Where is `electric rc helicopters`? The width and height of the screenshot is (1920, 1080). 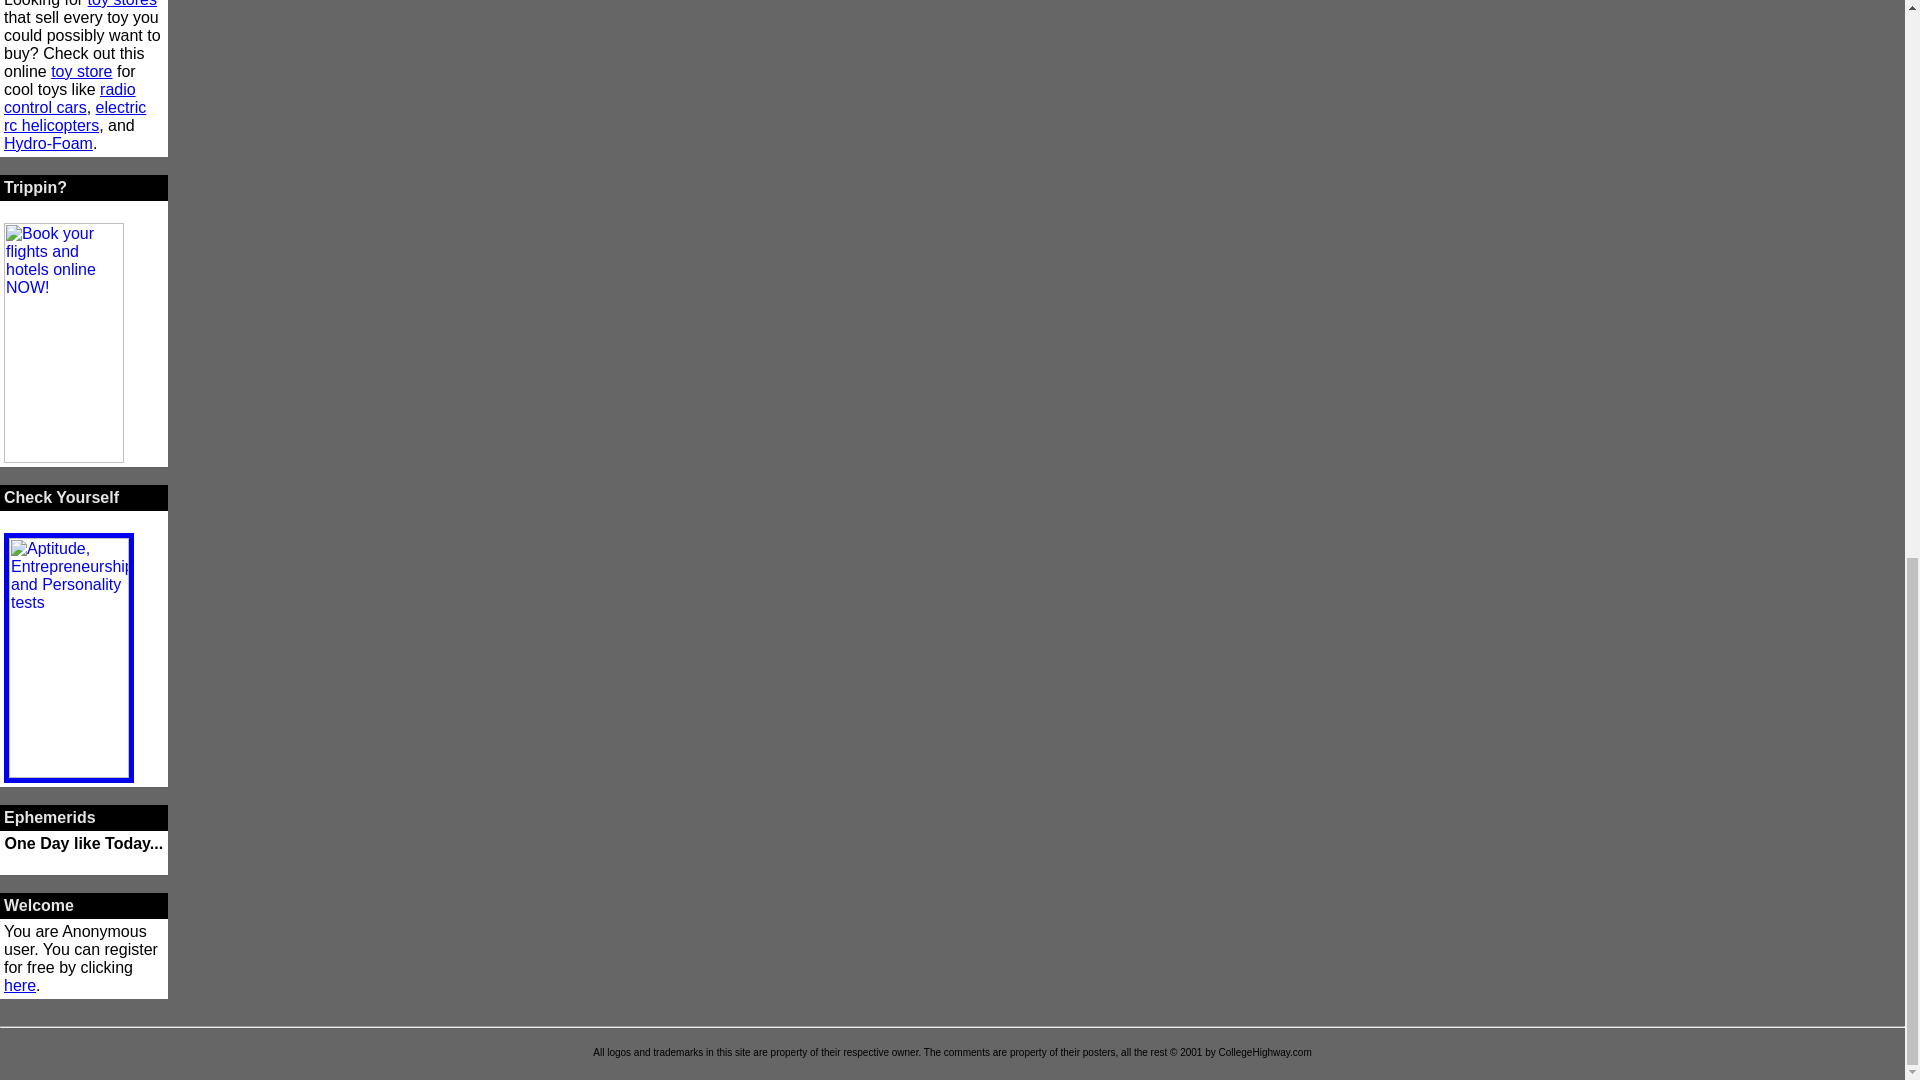
electric rc helicopters is located at coordinates (74, 116).